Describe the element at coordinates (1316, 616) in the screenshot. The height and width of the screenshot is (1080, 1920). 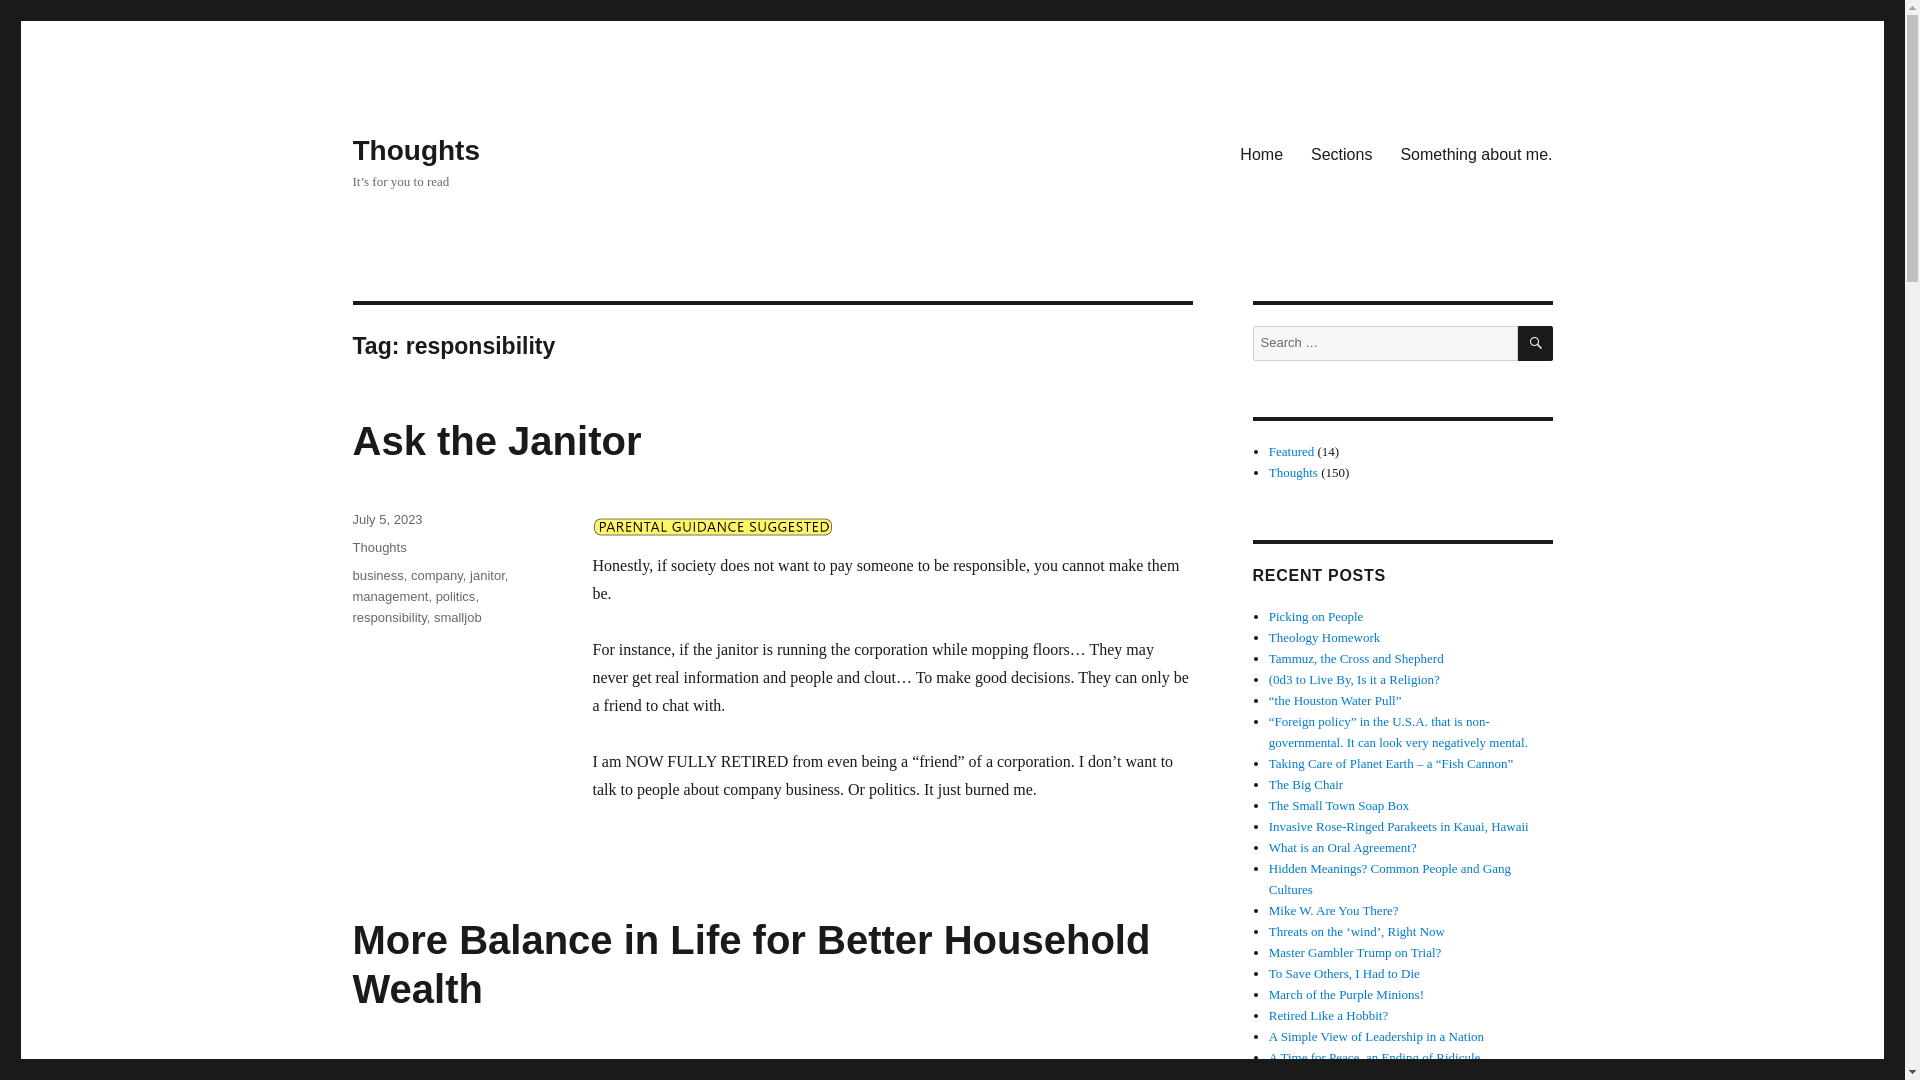
I see `Picking on People` at that location.